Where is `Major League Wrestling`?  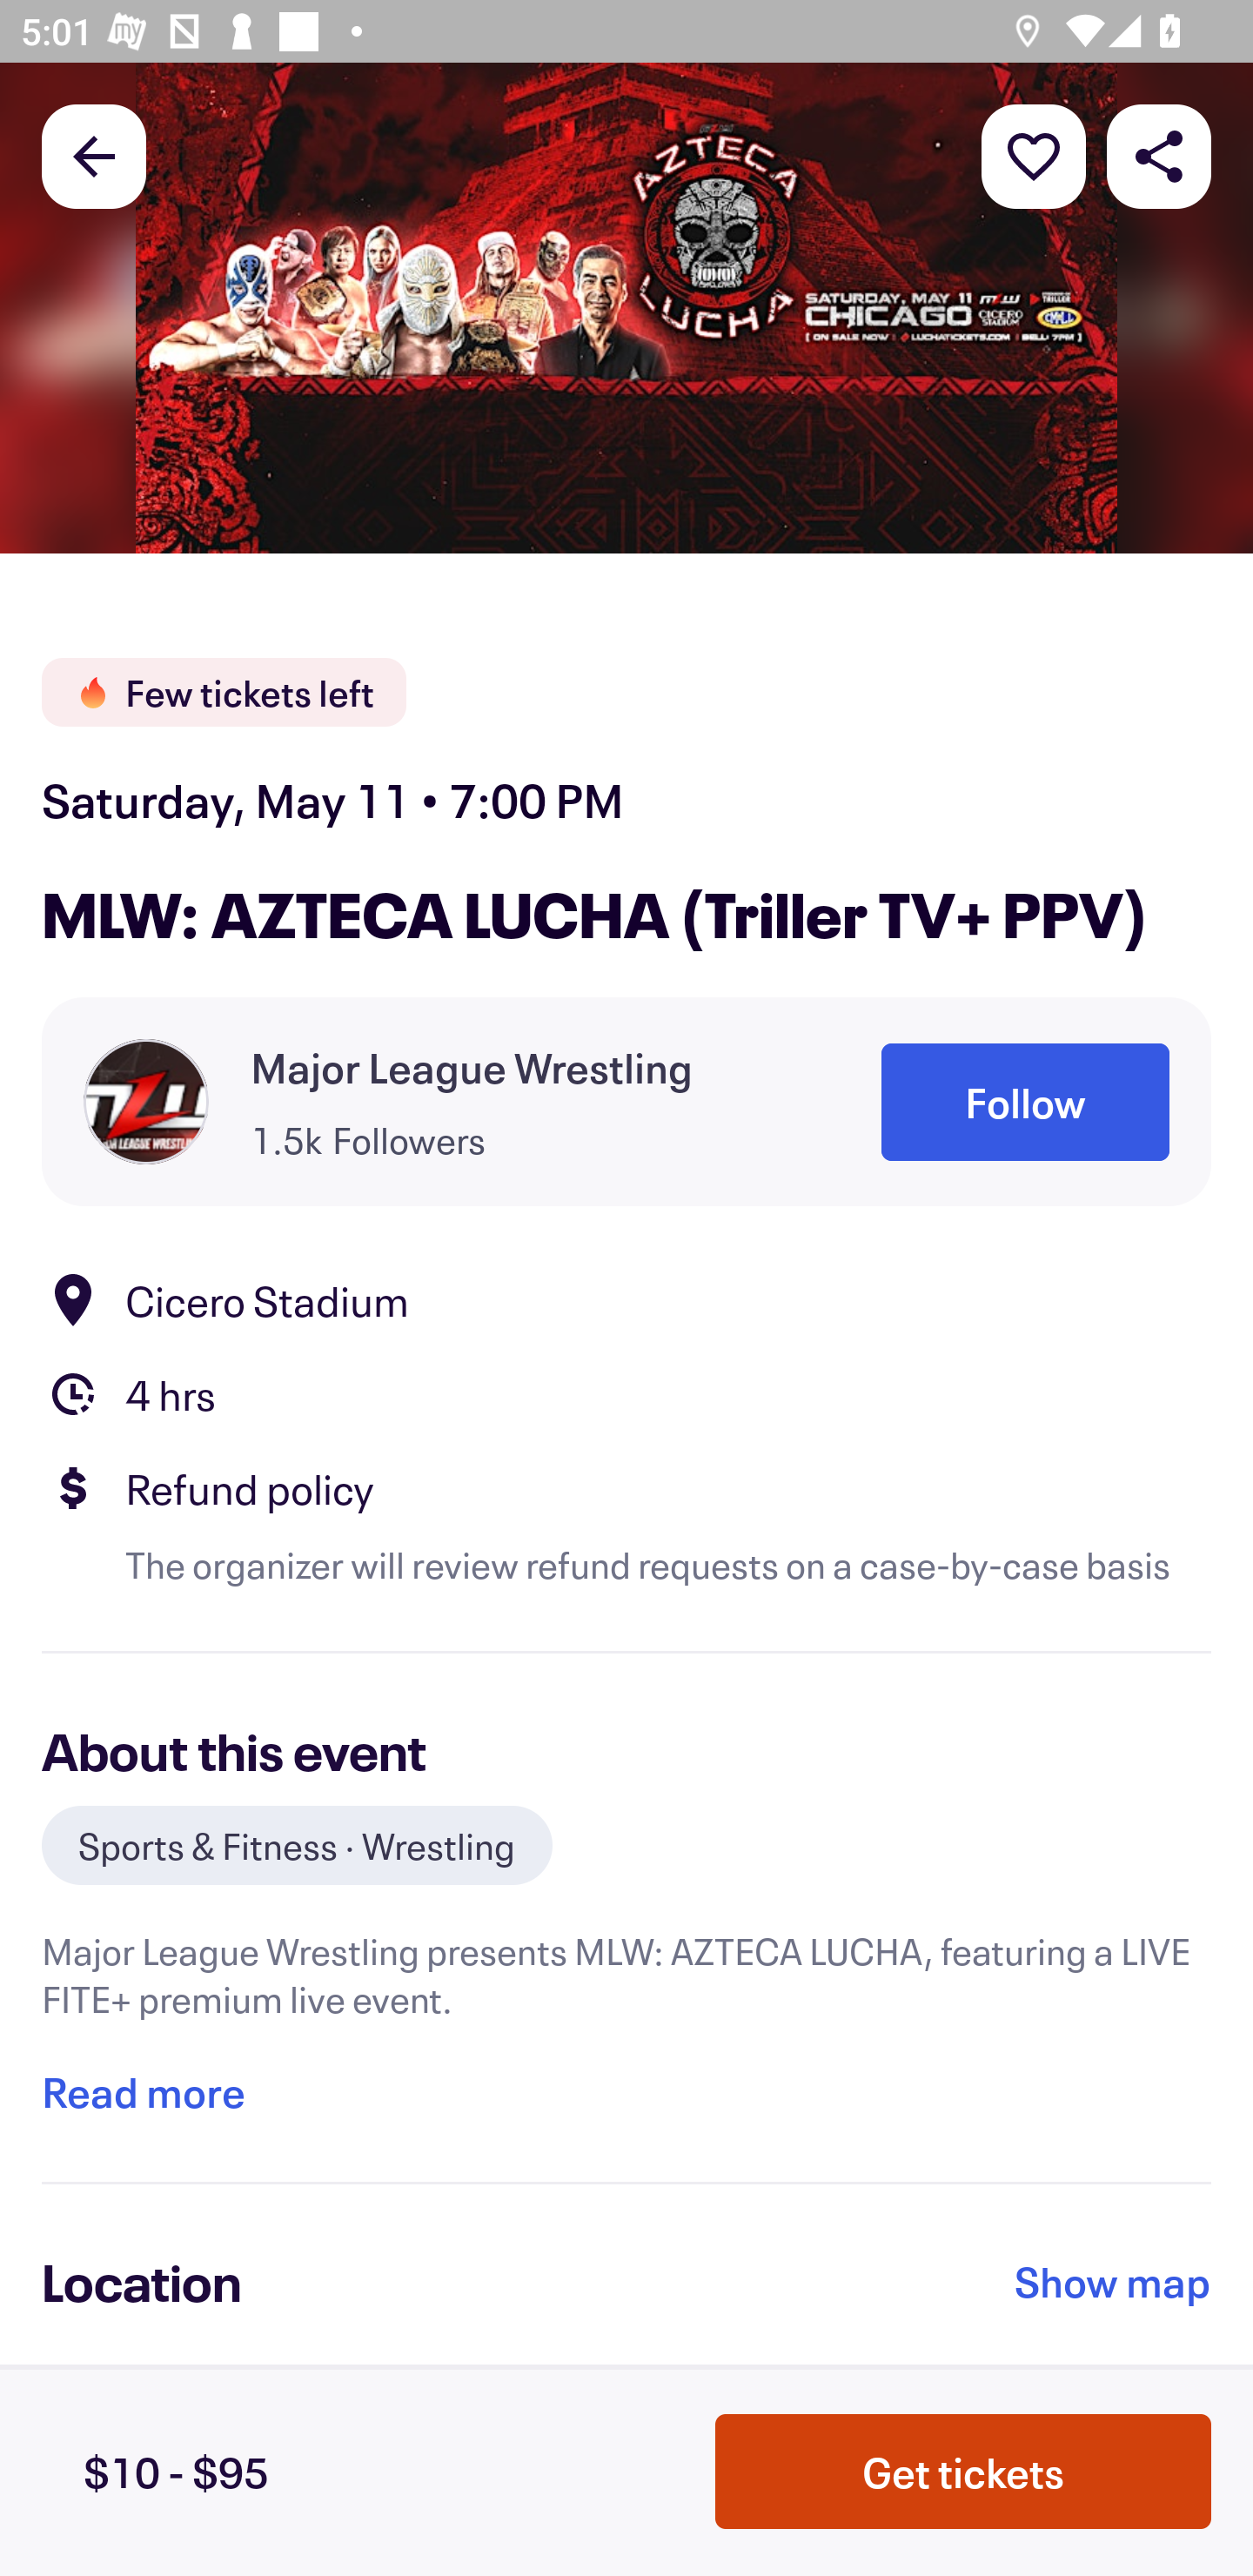 Major League Wrestling is located at coordinates (472, 1067).